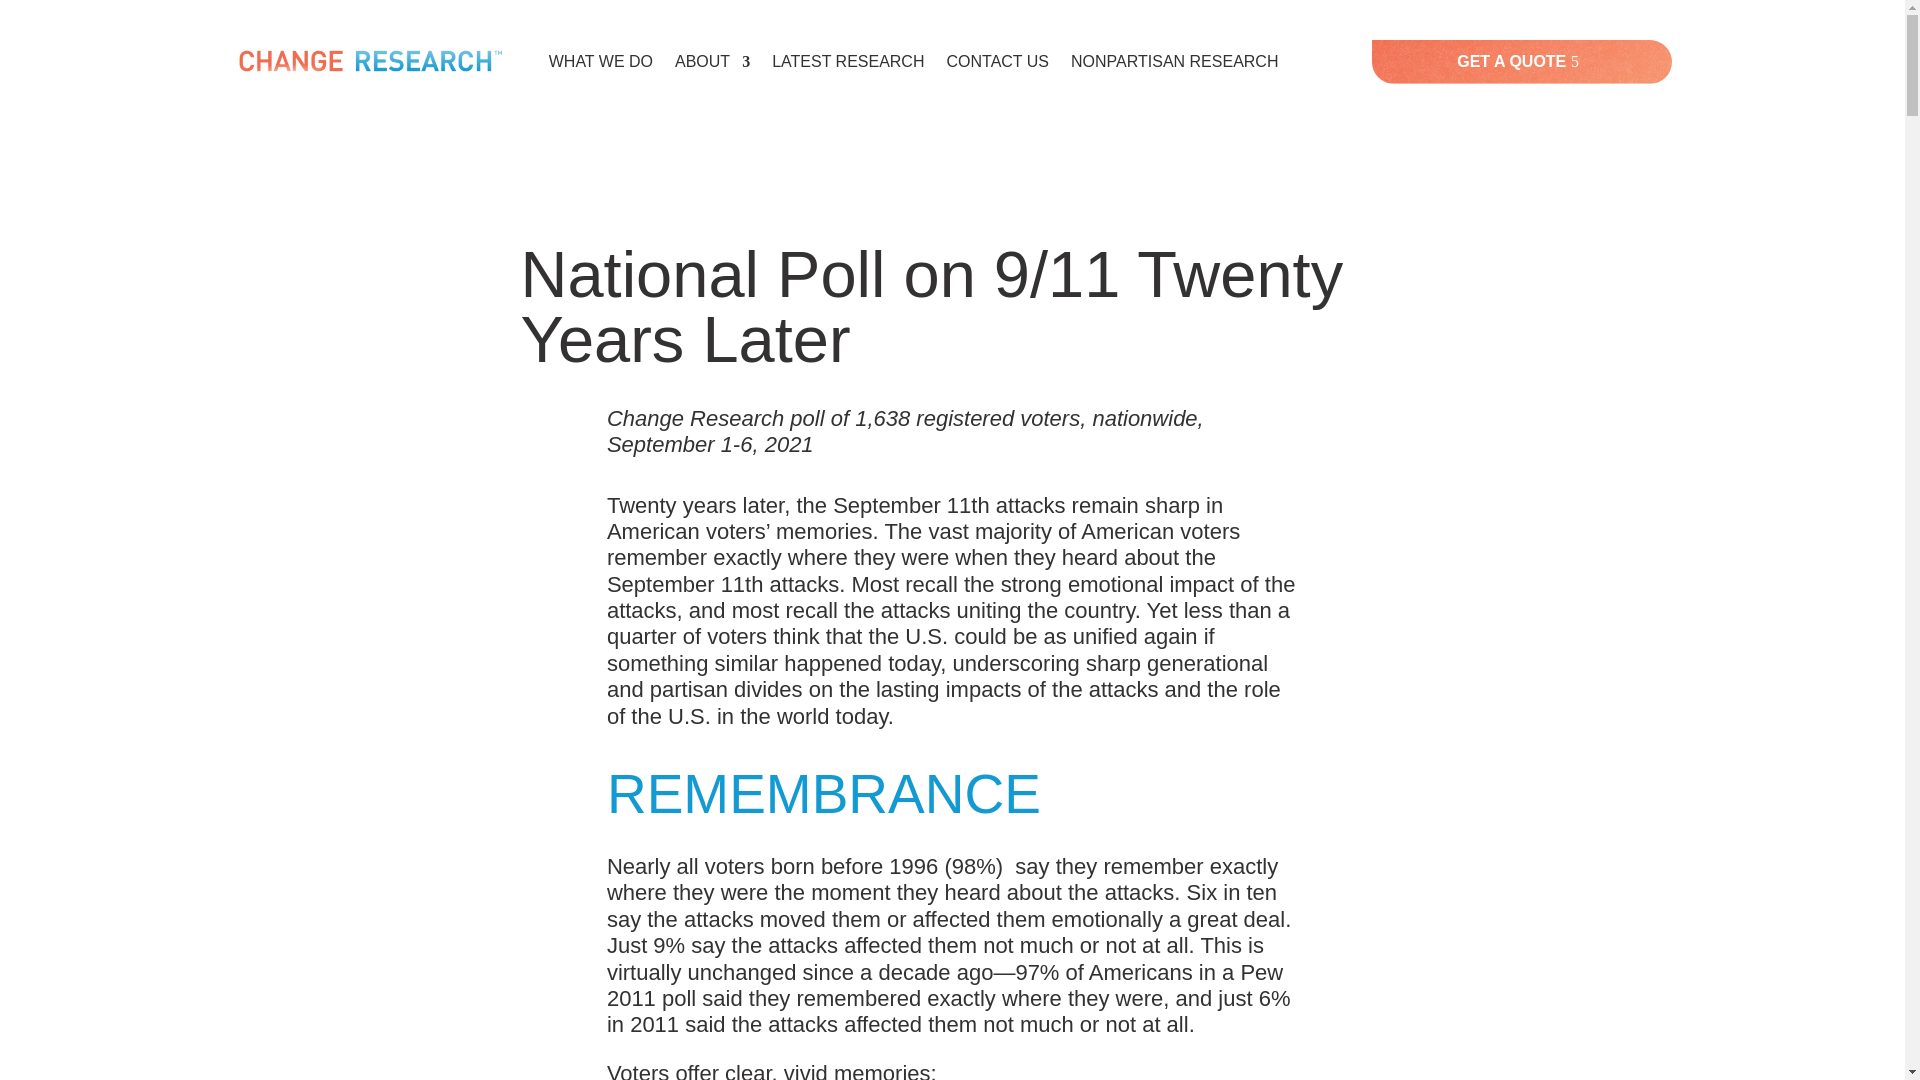 This screenshot has height=1080, width=1920. Describe the element at coordinates (712, 62) in the screenshot. I see `ABOUT` at that location.